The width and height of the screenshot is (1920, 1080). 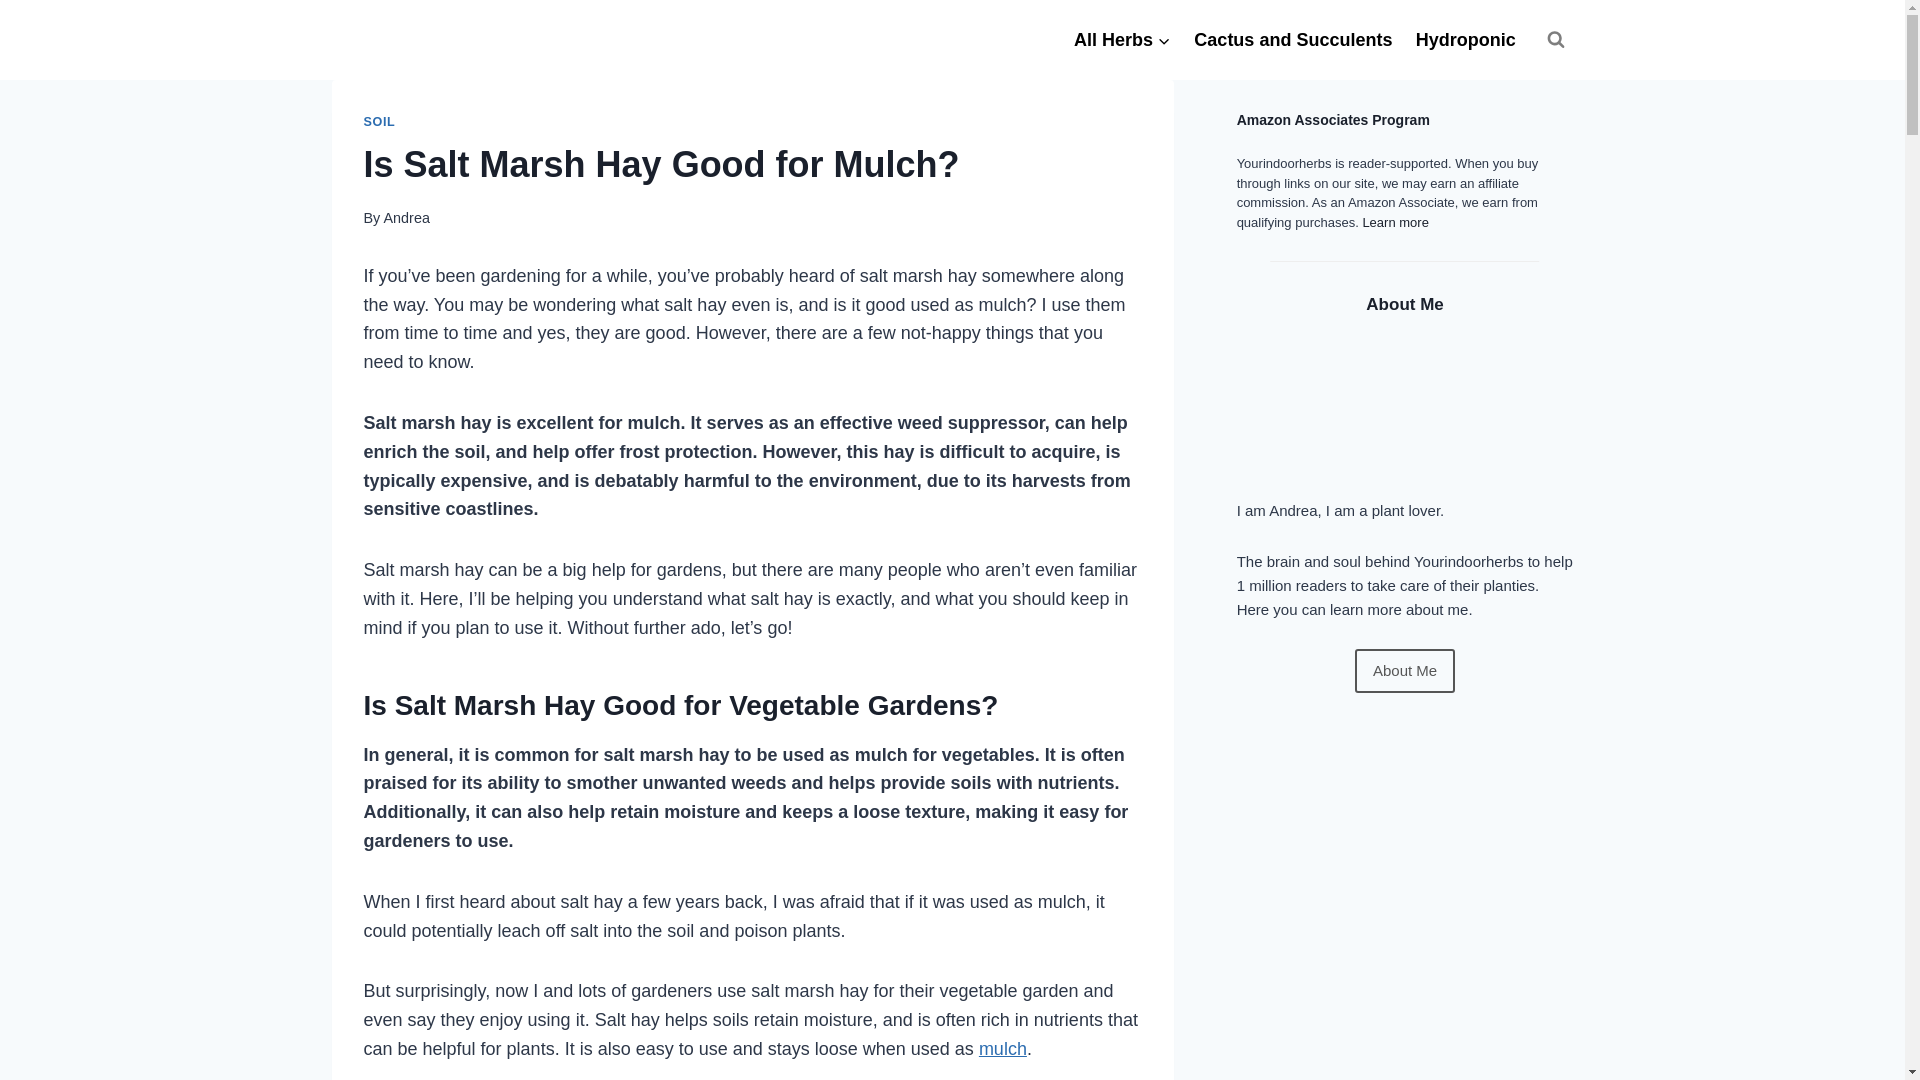 What do you see at coordinates (1122, 40) in the screenshot?
I see `All Herbs` at bounding box center [1122, 40].